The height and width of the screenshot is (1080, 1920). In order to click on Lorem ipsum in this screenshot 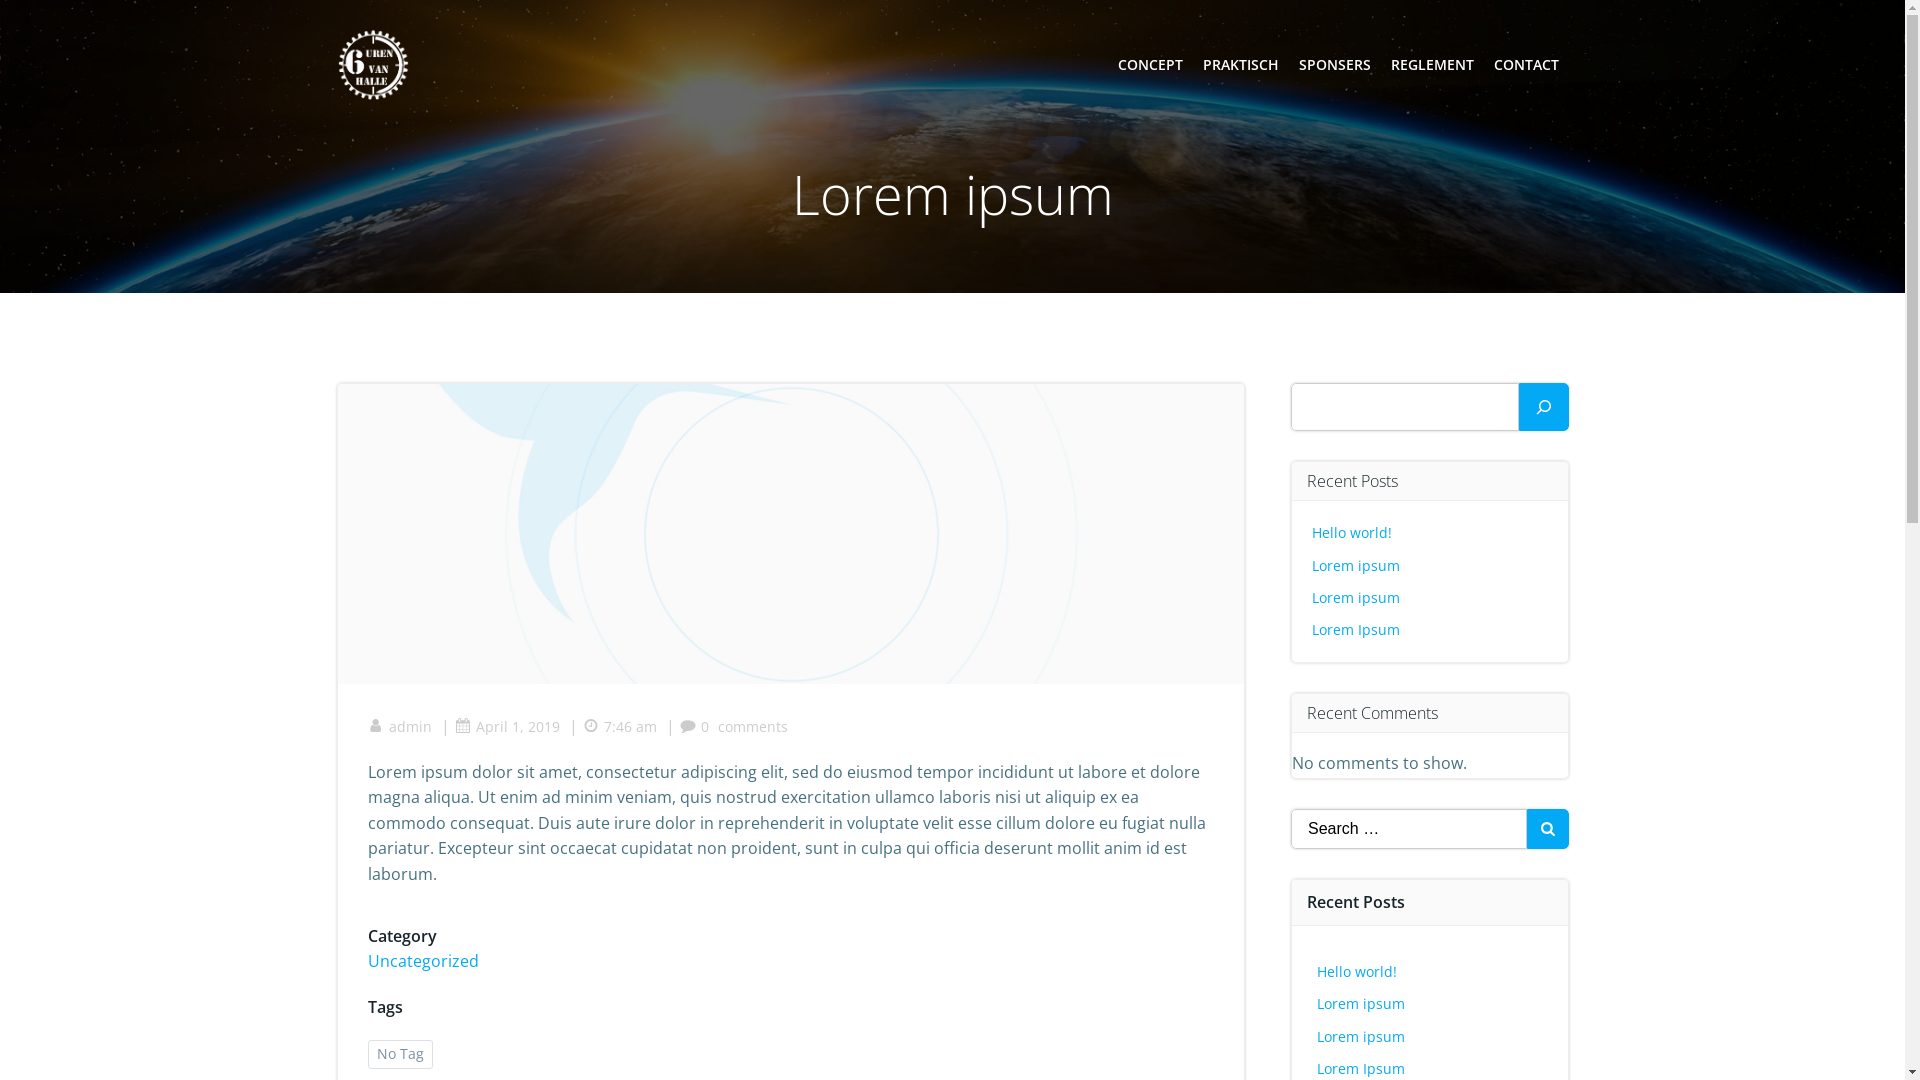, I will do `click(1356, 566)`.